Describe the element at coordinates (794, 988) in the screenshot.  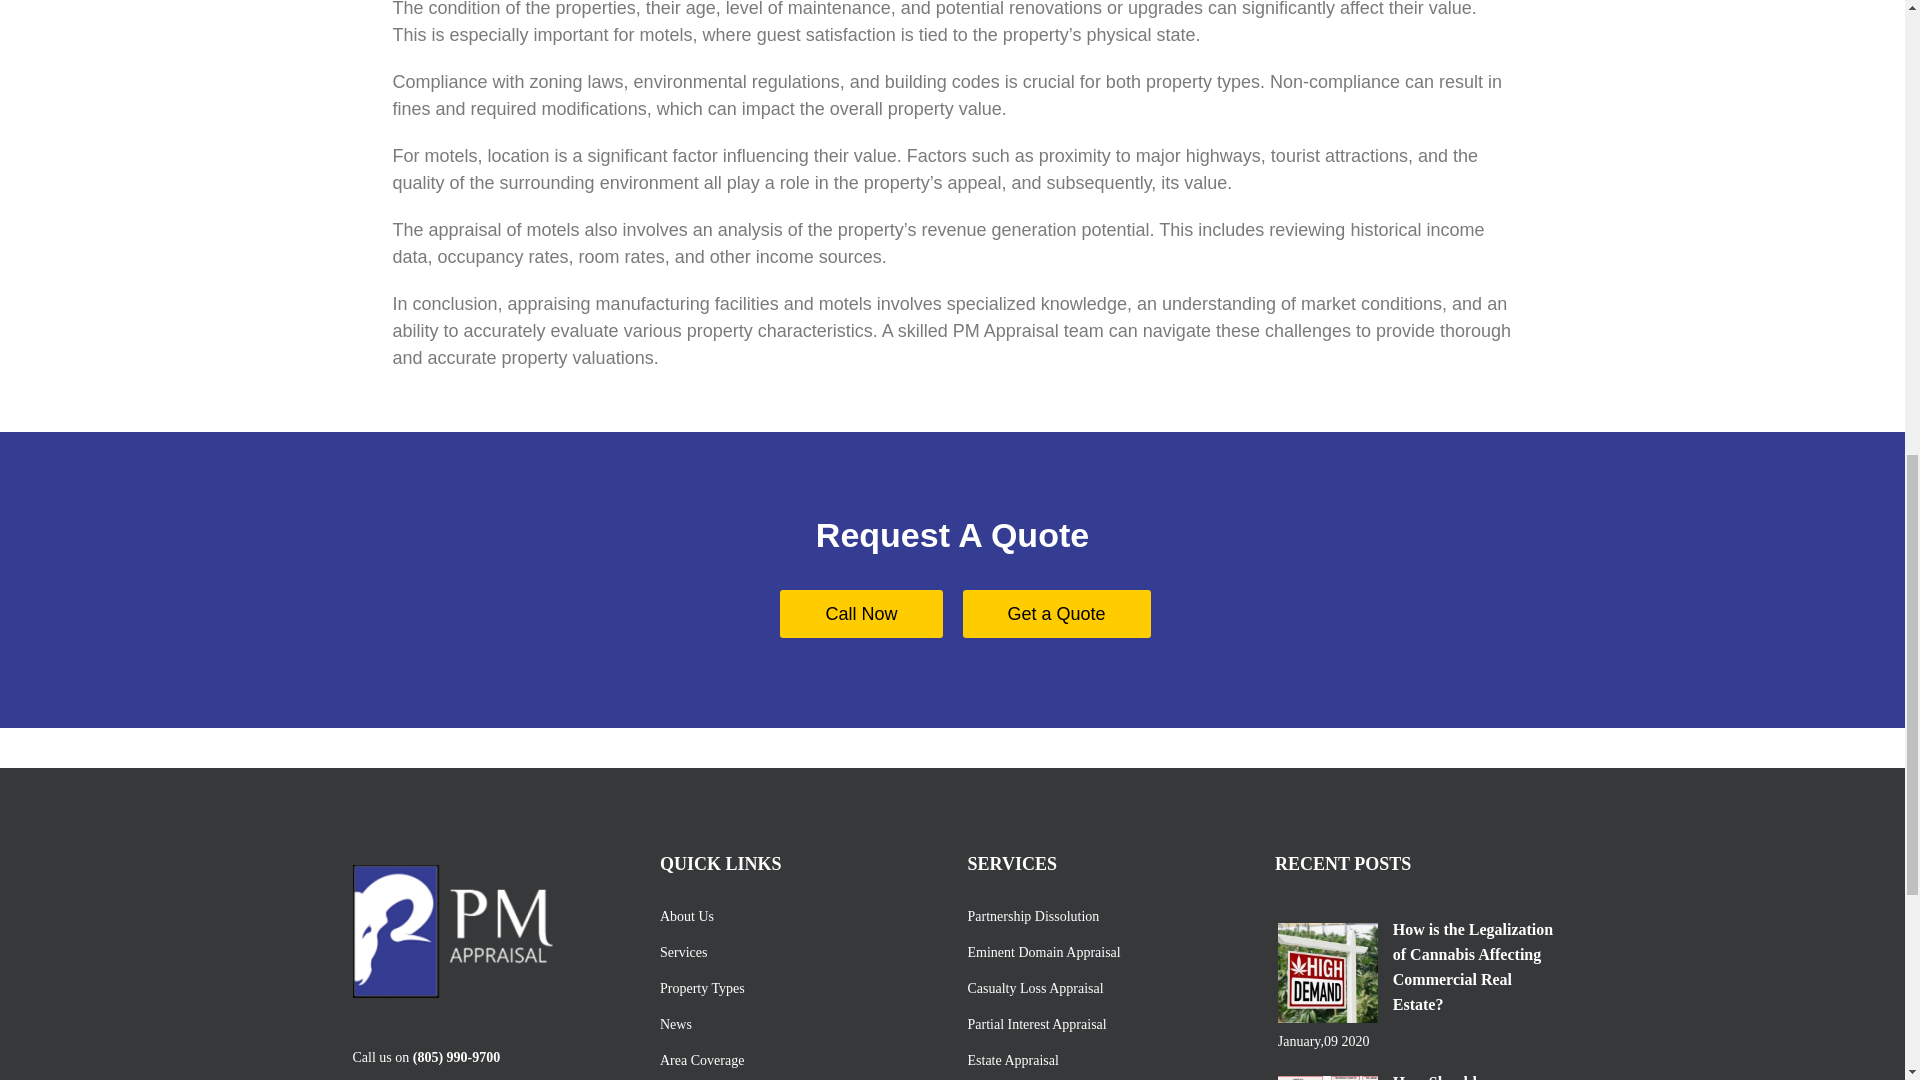
I see `Property Types` at that location.